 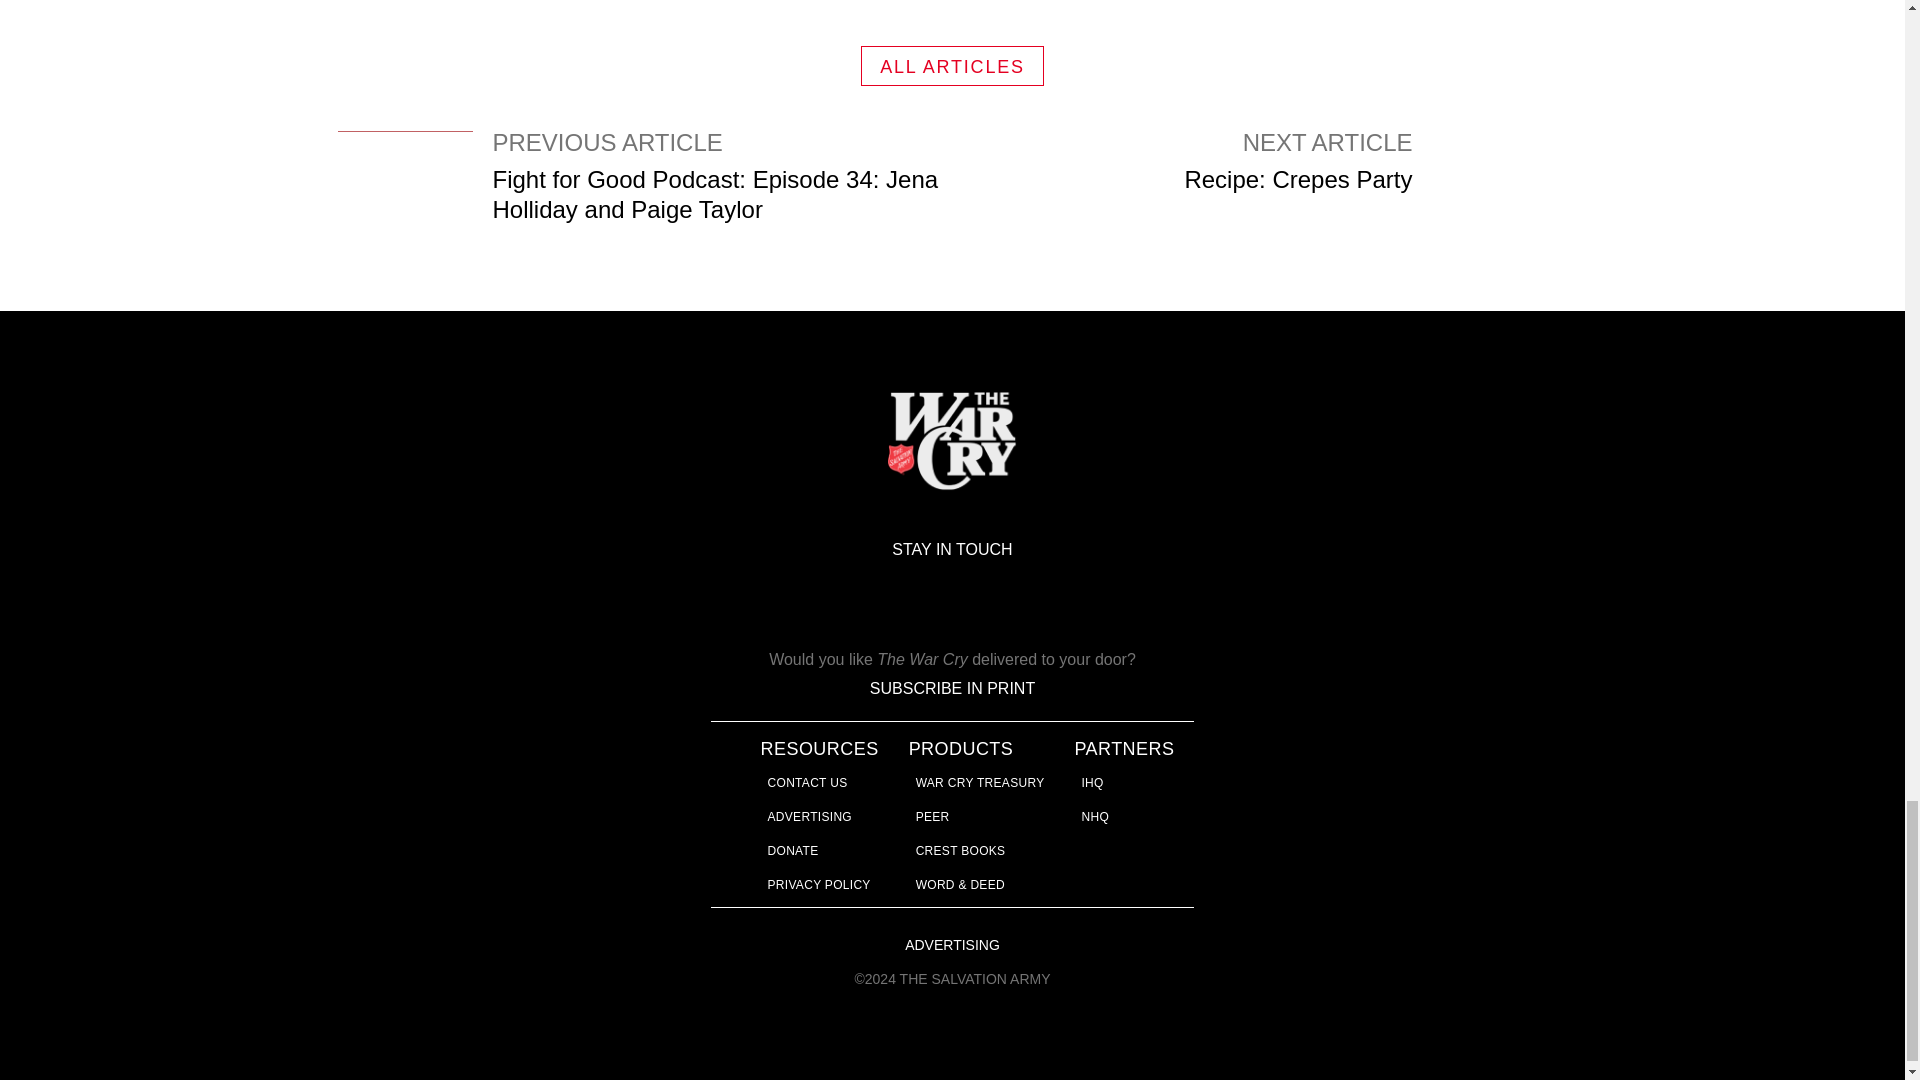 I want to click on SUBSCRIBE IN PRINT, so click(x=952, y=66).